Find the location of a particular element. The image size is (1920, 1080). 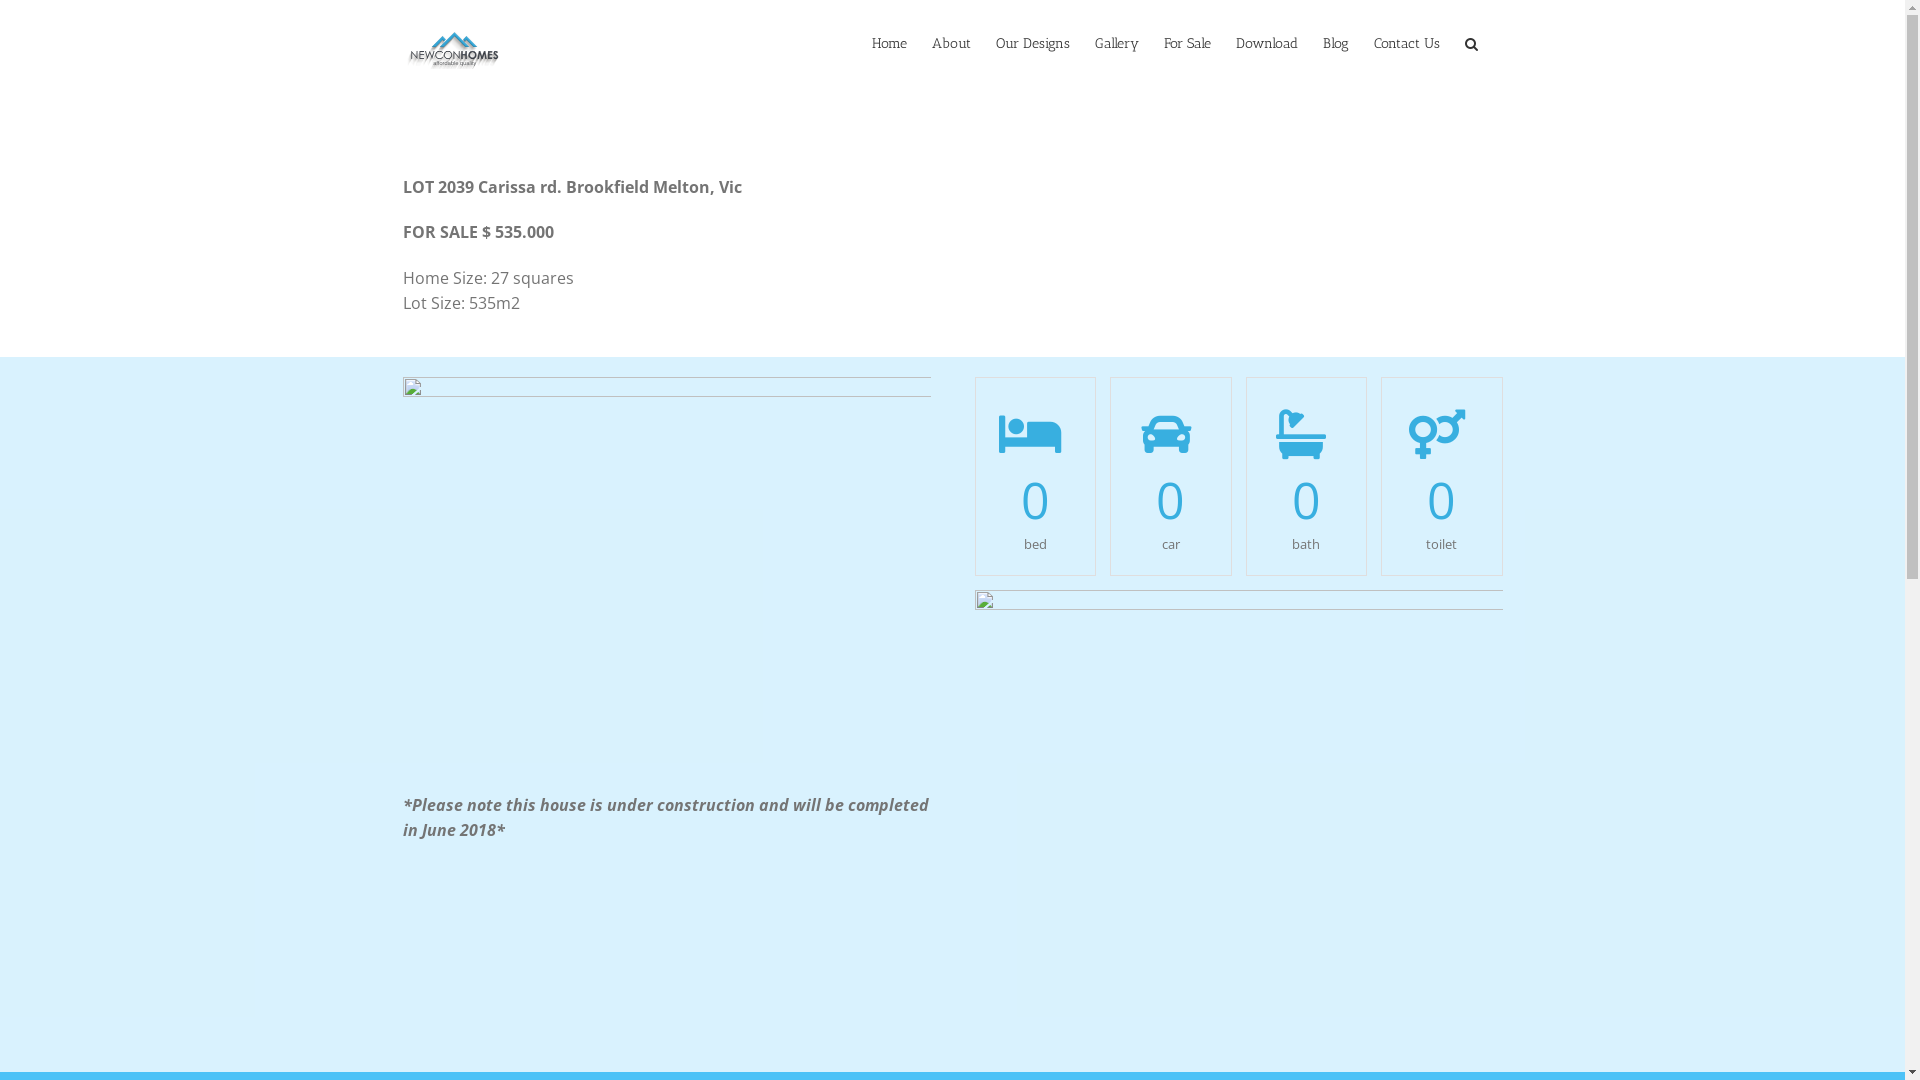

Gallery is located at coordinates (1116, 42).